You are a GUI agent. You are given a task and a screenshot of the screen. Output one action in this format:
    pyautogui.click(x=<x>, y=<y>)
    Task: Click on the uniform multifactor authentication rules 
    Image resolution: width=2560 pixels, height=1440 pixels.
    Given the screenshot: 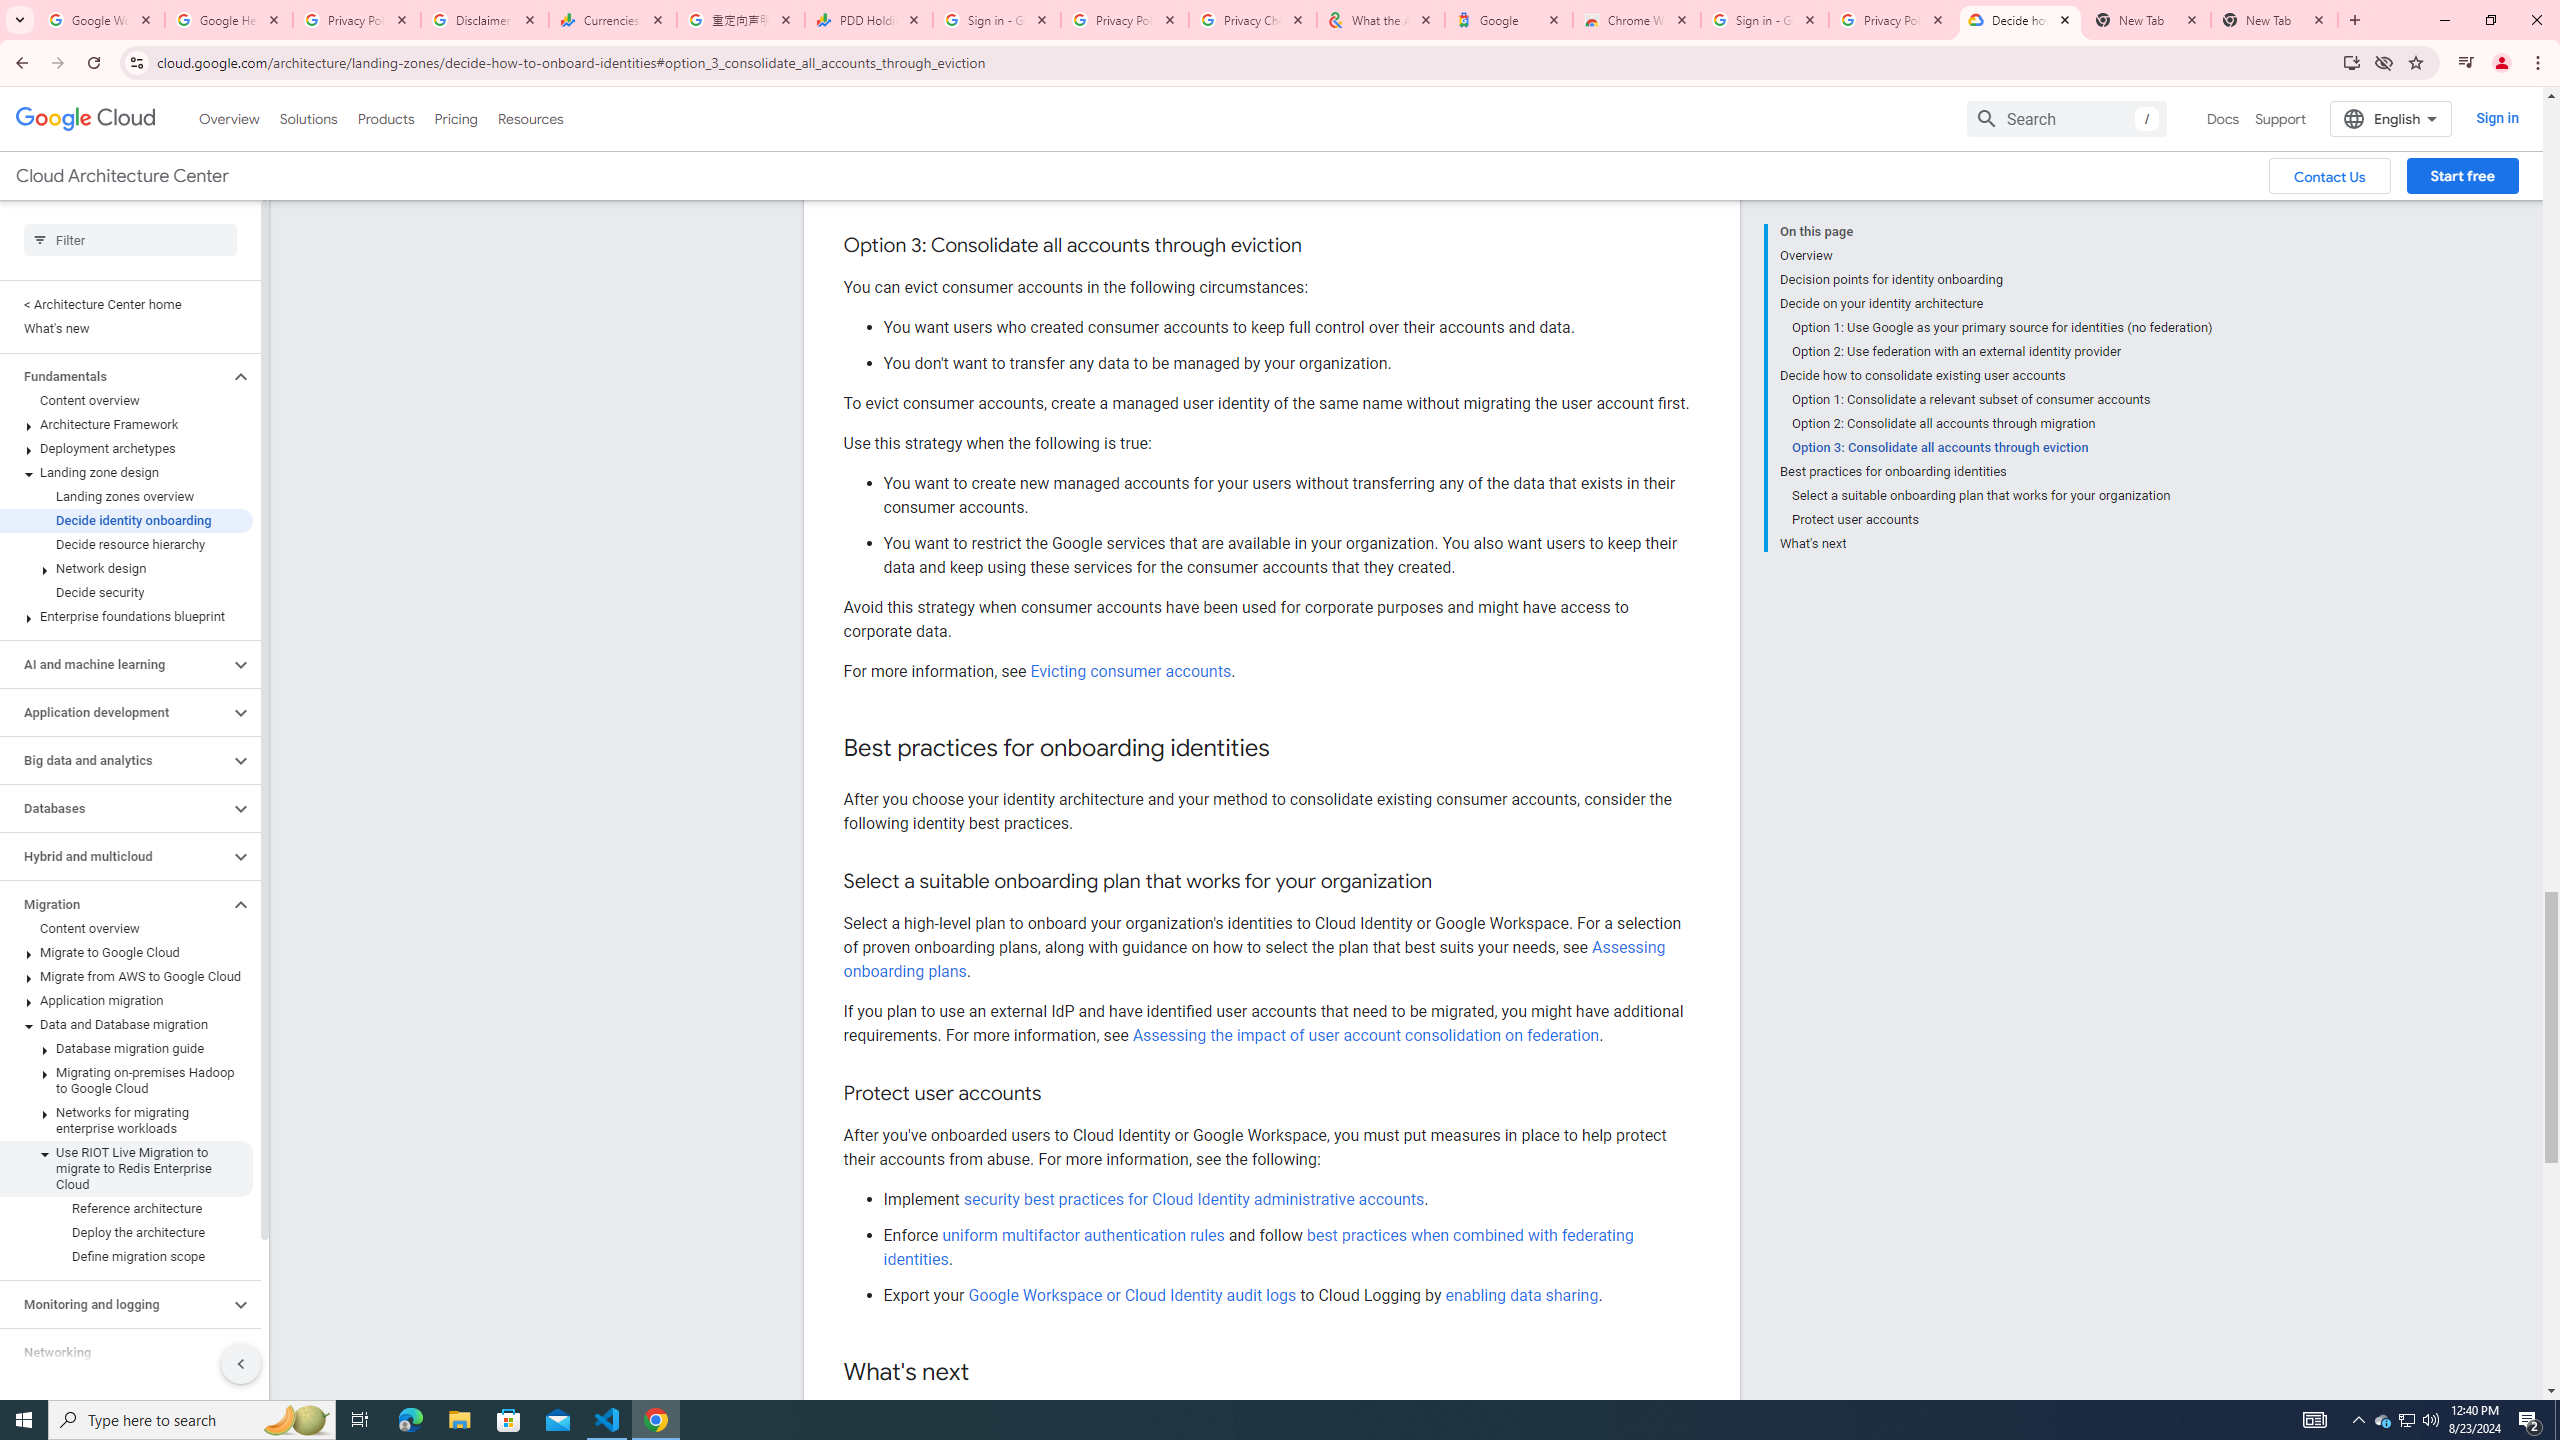 What is the action you would take?
    pyautogui.click(x=1085, y=1235)
    